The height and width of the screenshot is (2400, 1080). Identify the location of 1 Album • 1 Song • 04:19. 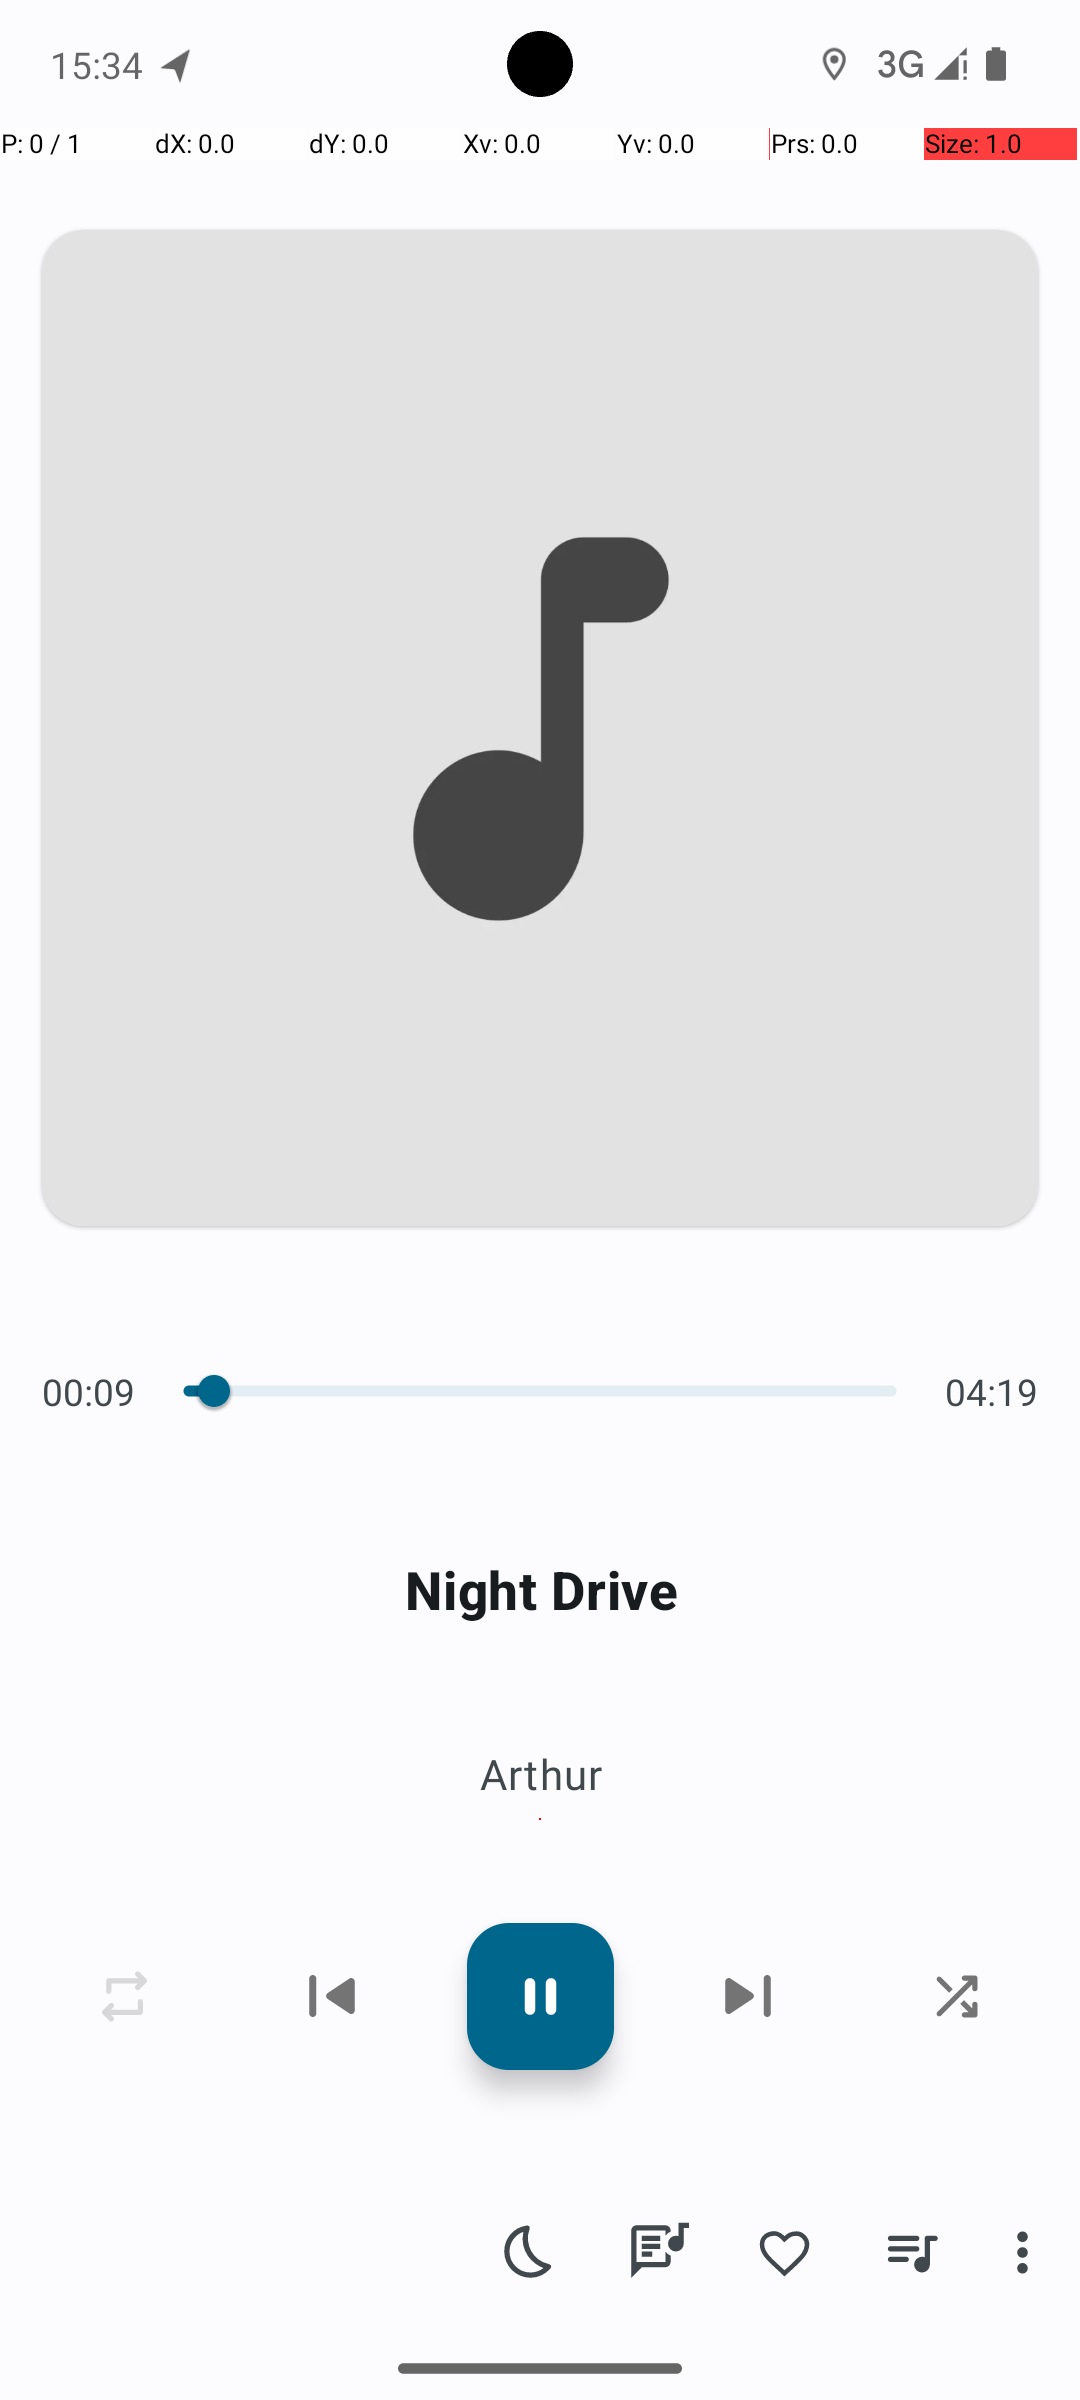
(540, 1538).